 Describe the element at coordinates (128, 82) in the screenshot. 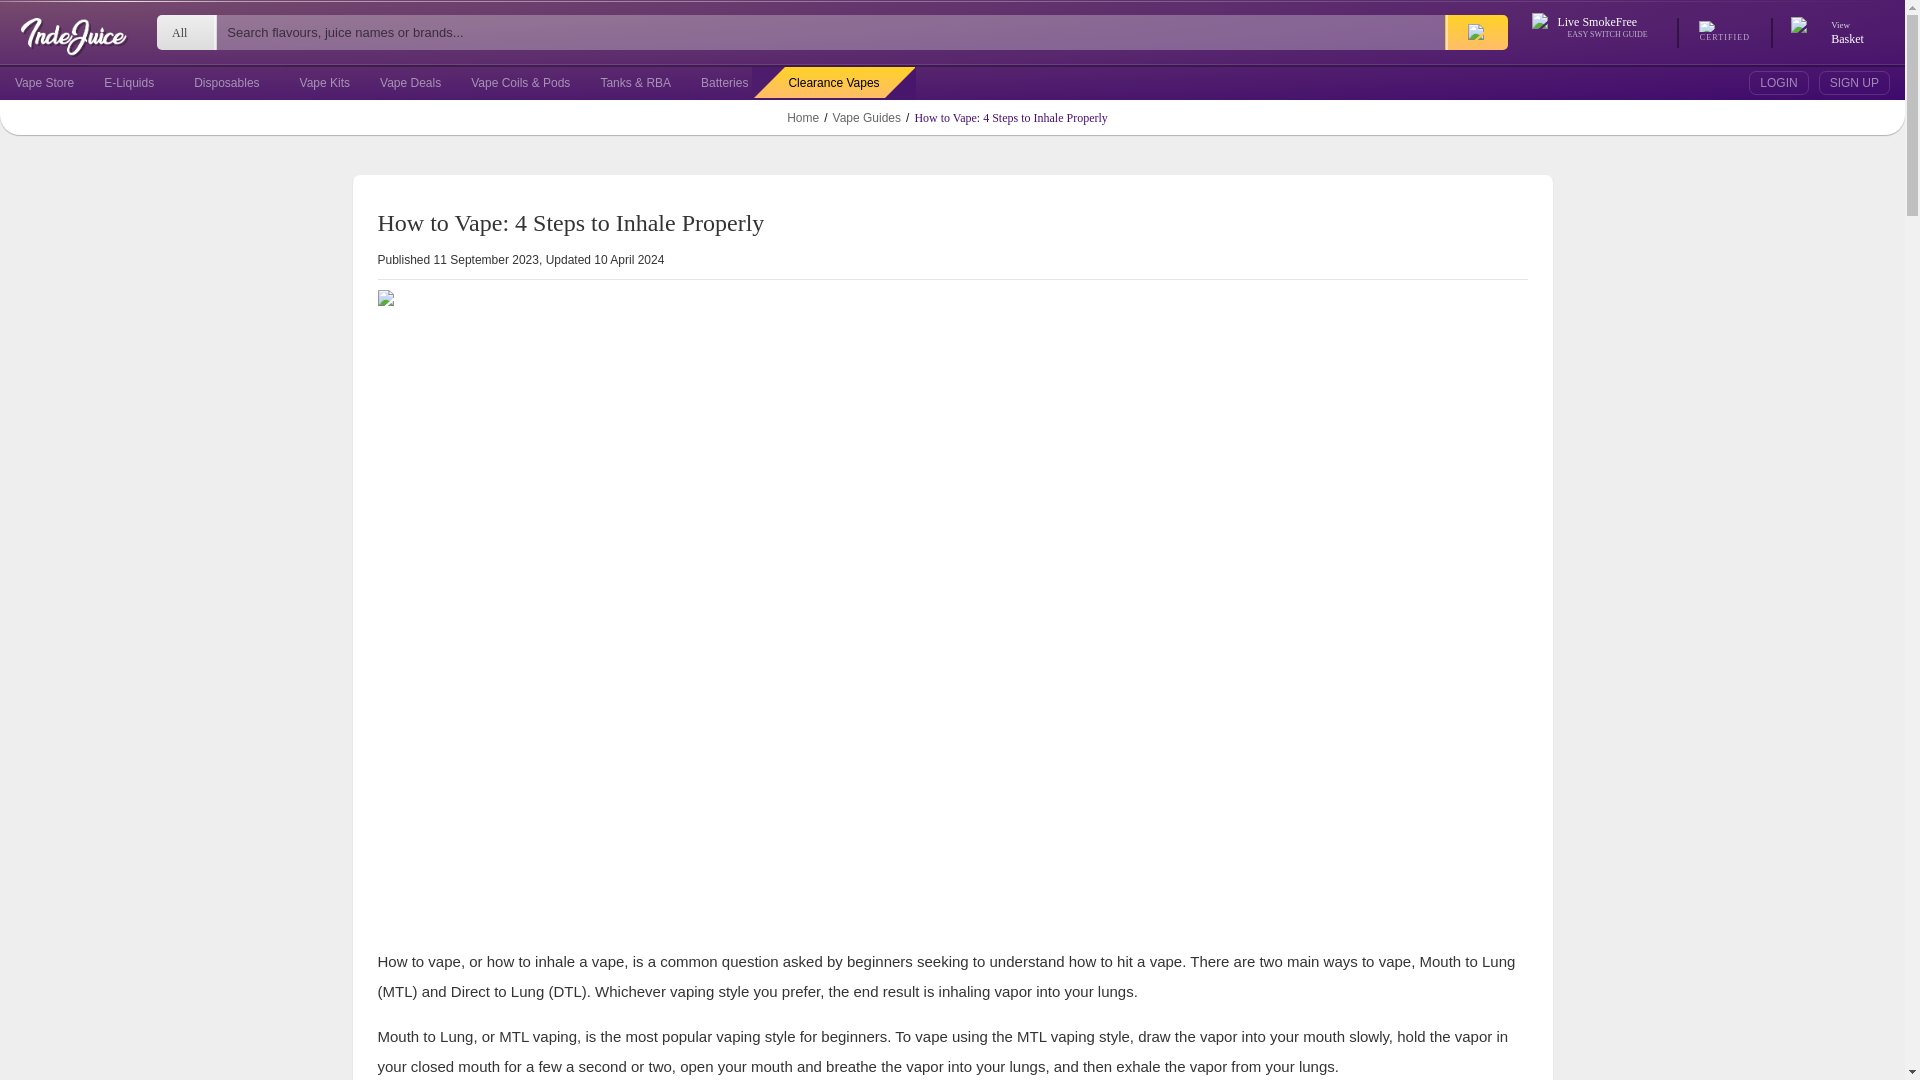

I see `E-Liquids` at that location.